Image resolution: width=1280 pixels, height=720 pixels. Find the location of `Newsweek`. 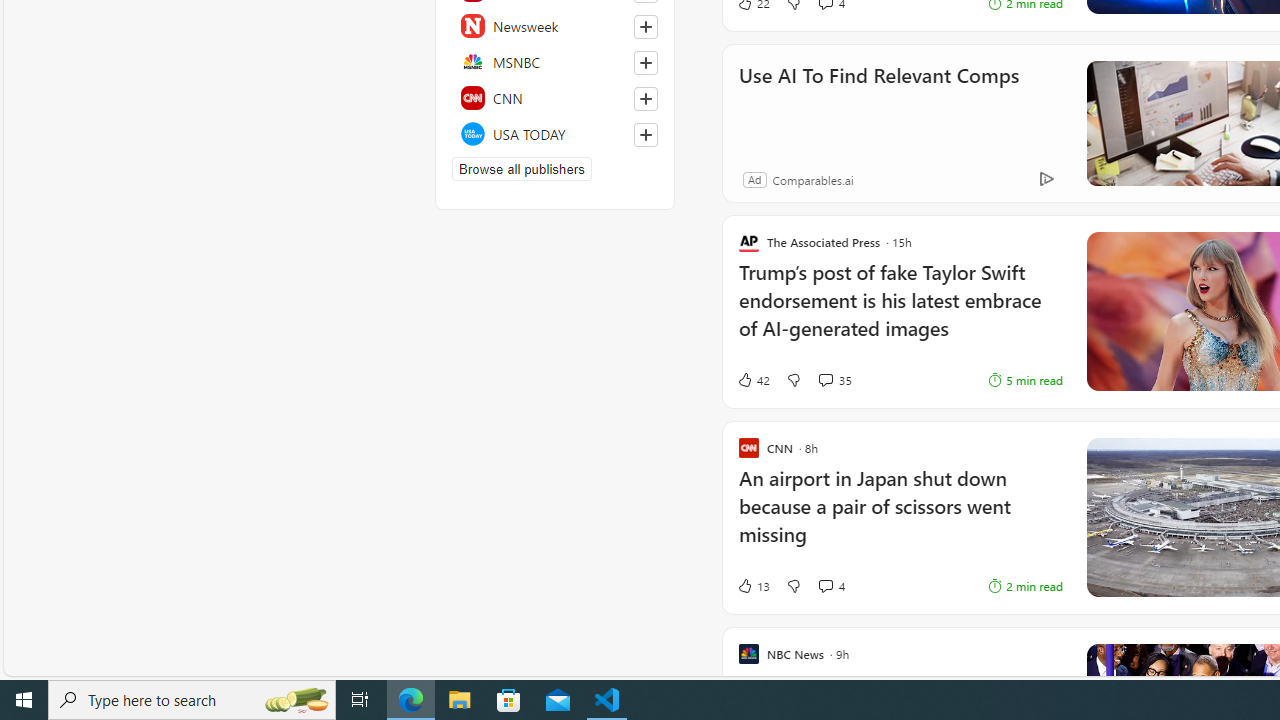

Newsweek is located at coordinates (555, 26).